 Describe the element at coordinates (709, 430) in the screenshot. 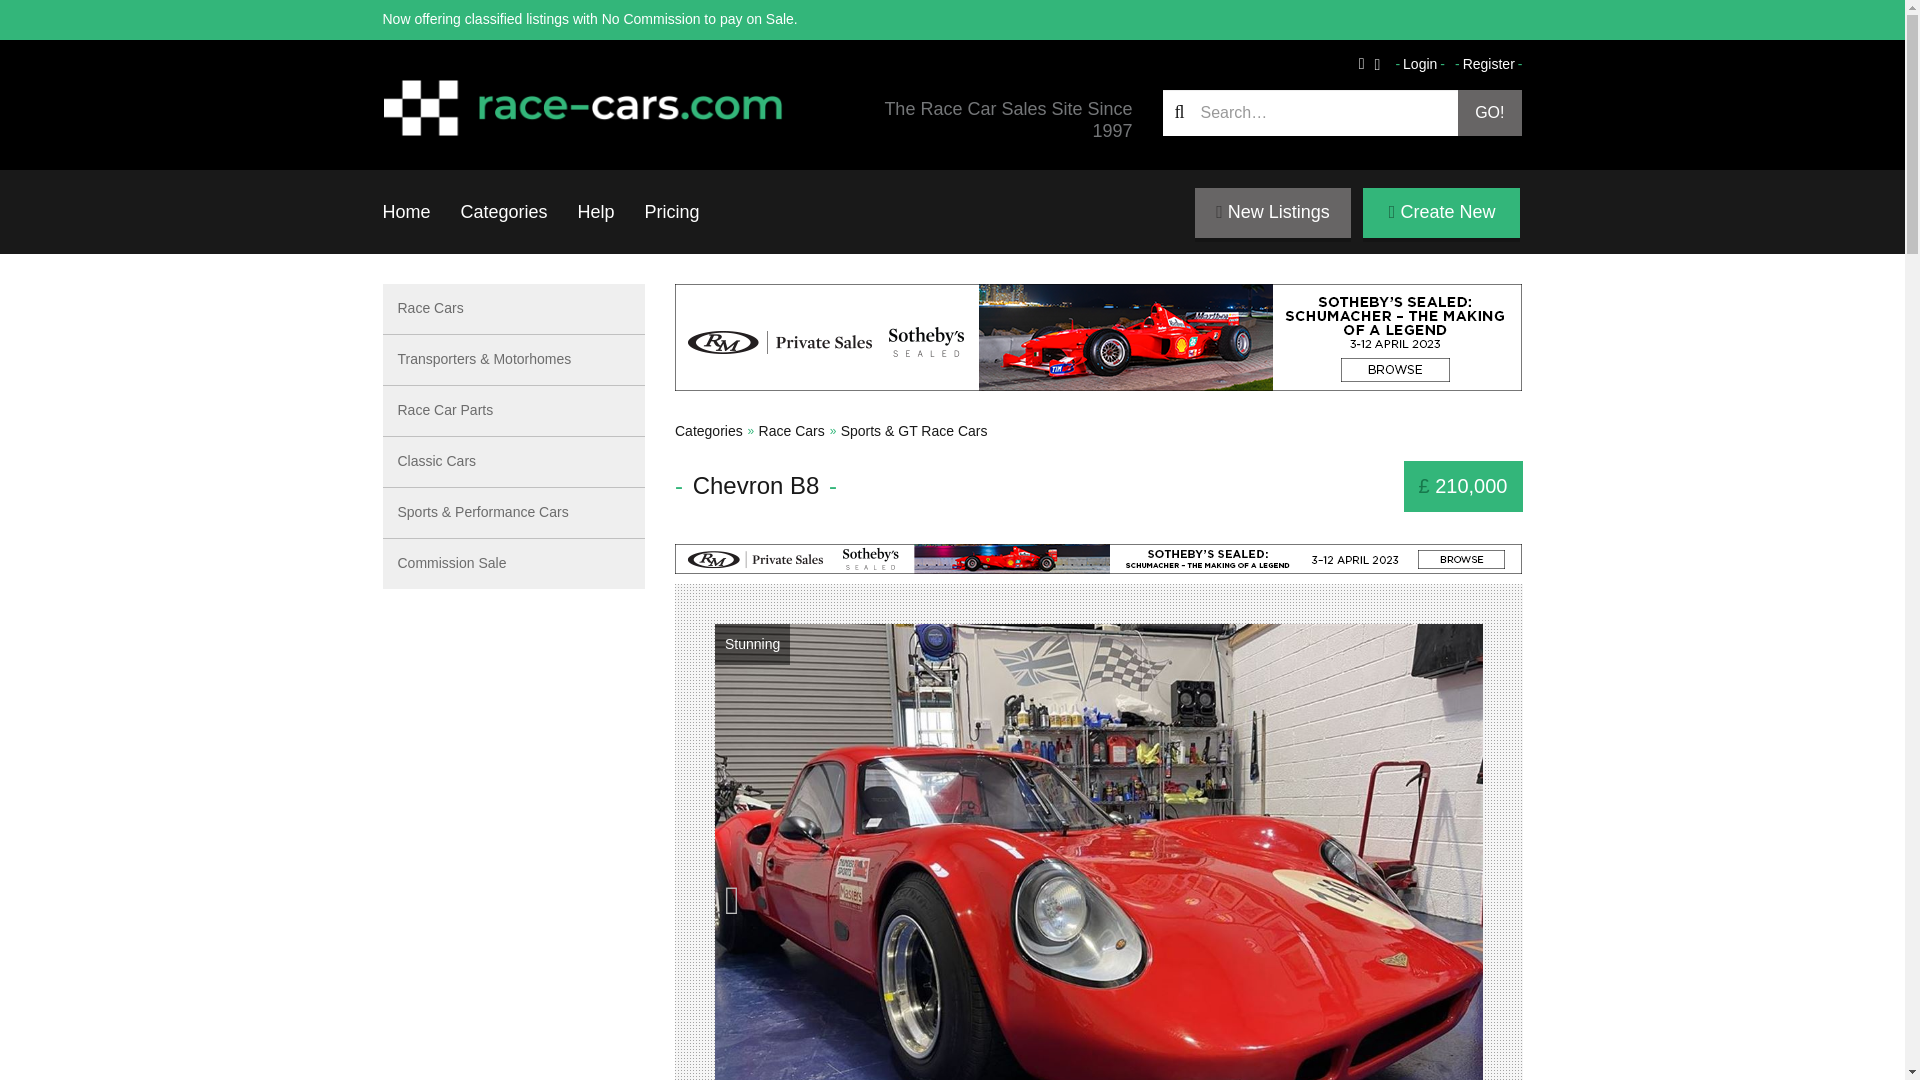

I see `Categories` at that location.